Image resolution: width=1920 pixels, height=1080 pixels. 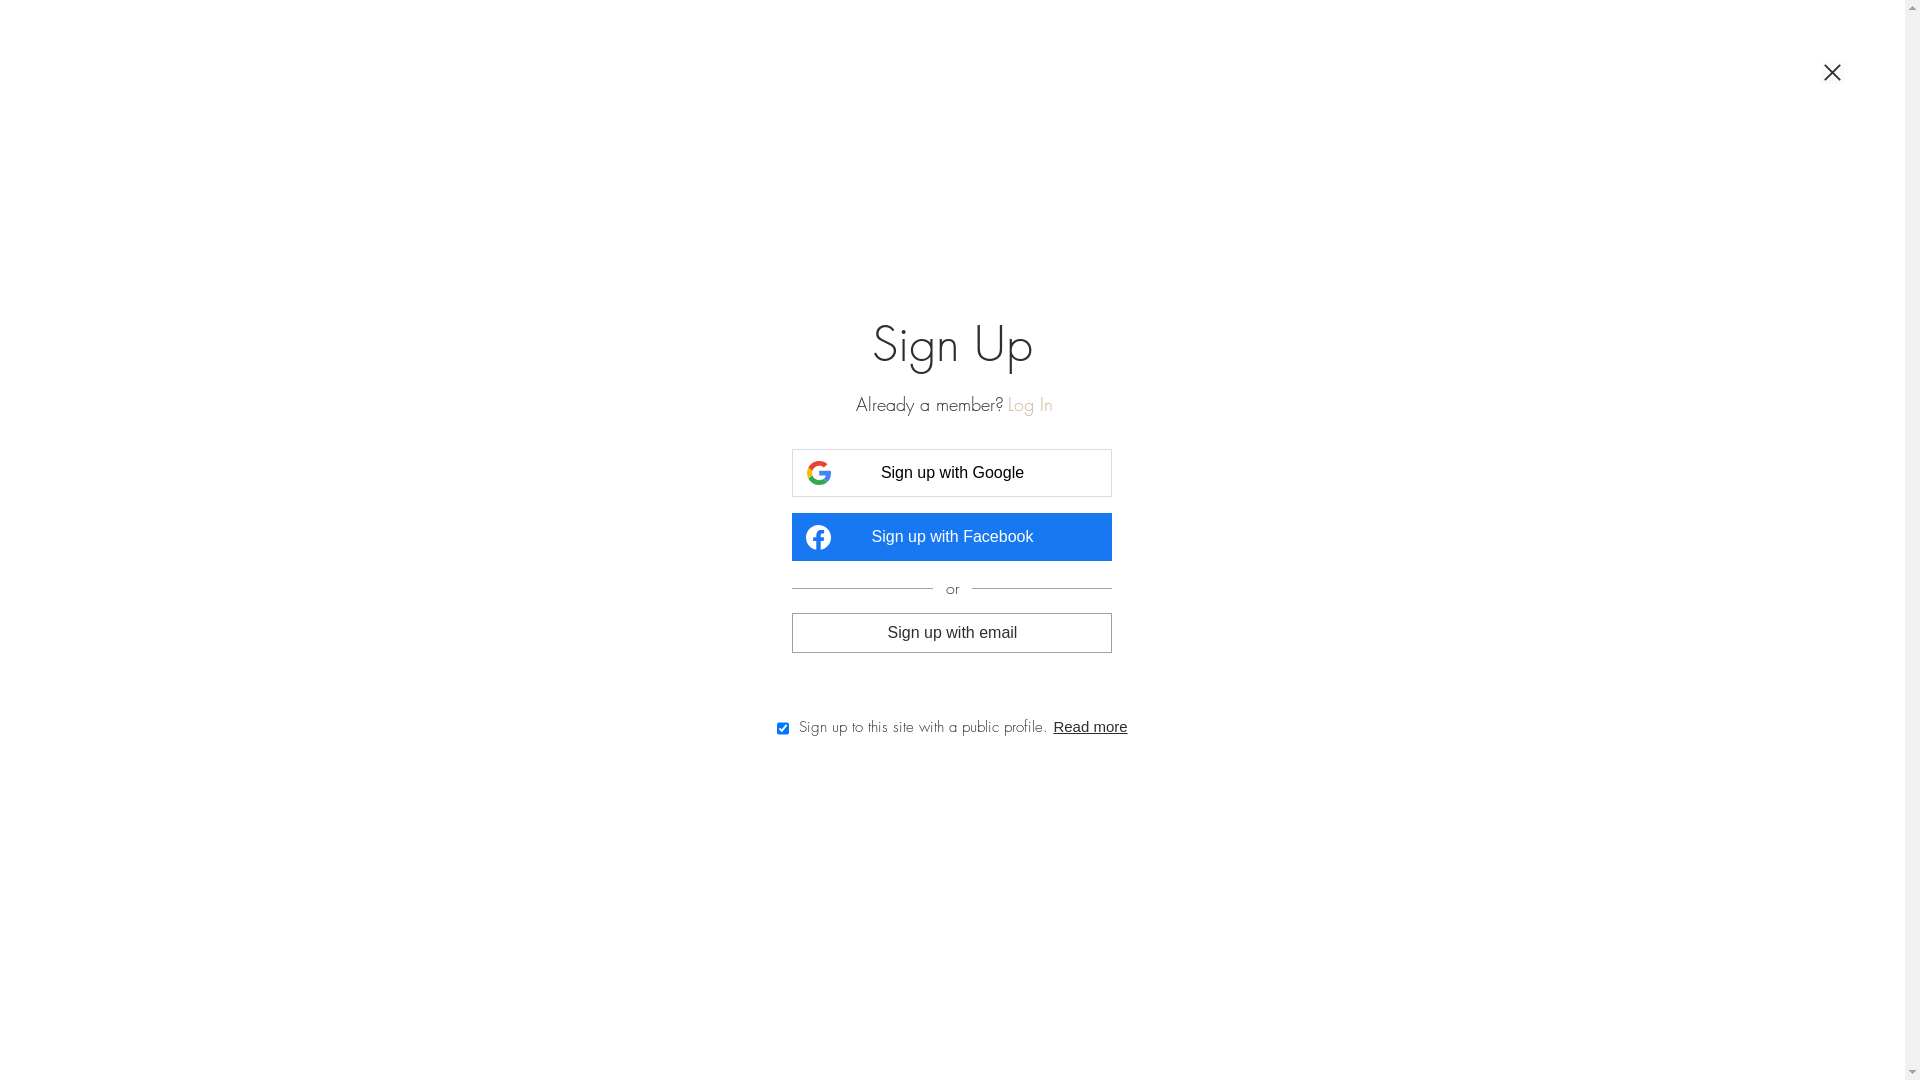 What do you see at coordinates (1030, 404) in the screenshot?
I see `Log In` at bounding box center [1030, 404].